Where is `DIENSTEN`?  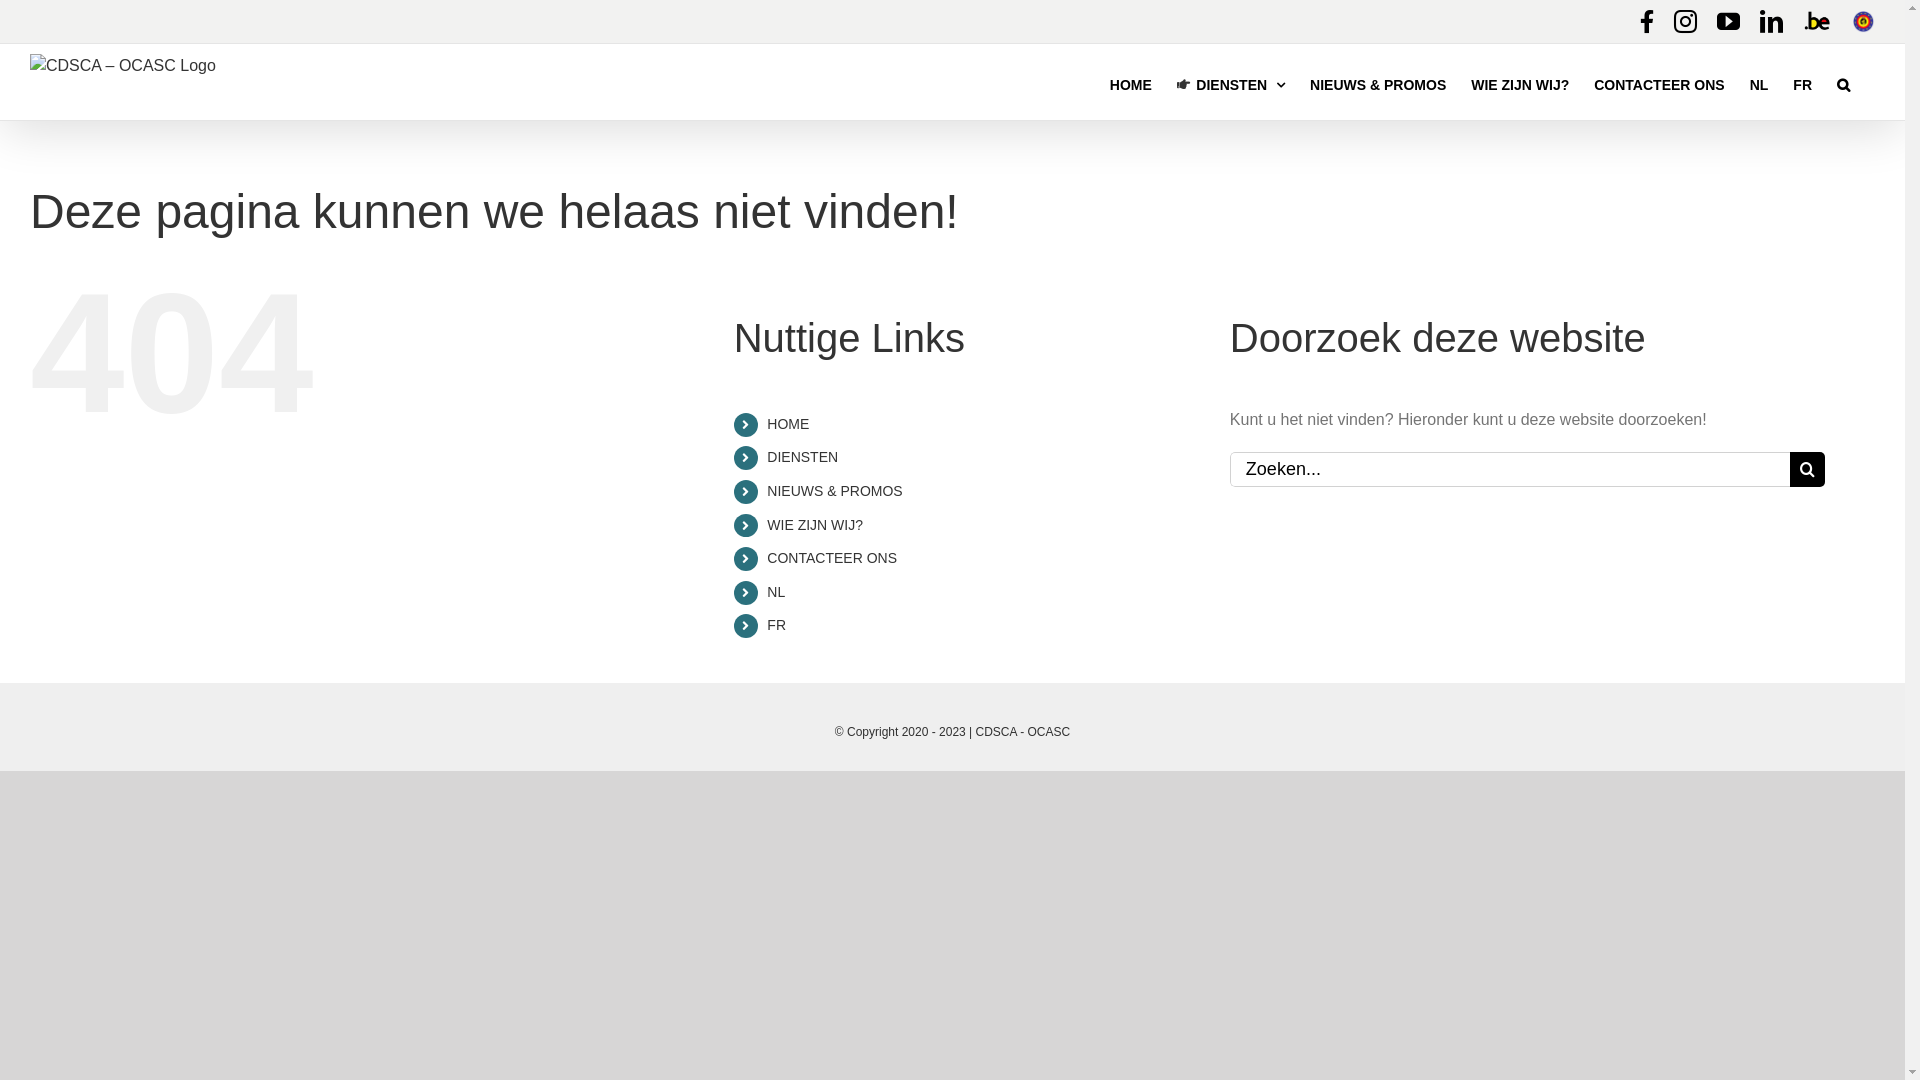 DIENSTEN is located at coordinates (1231, 84).